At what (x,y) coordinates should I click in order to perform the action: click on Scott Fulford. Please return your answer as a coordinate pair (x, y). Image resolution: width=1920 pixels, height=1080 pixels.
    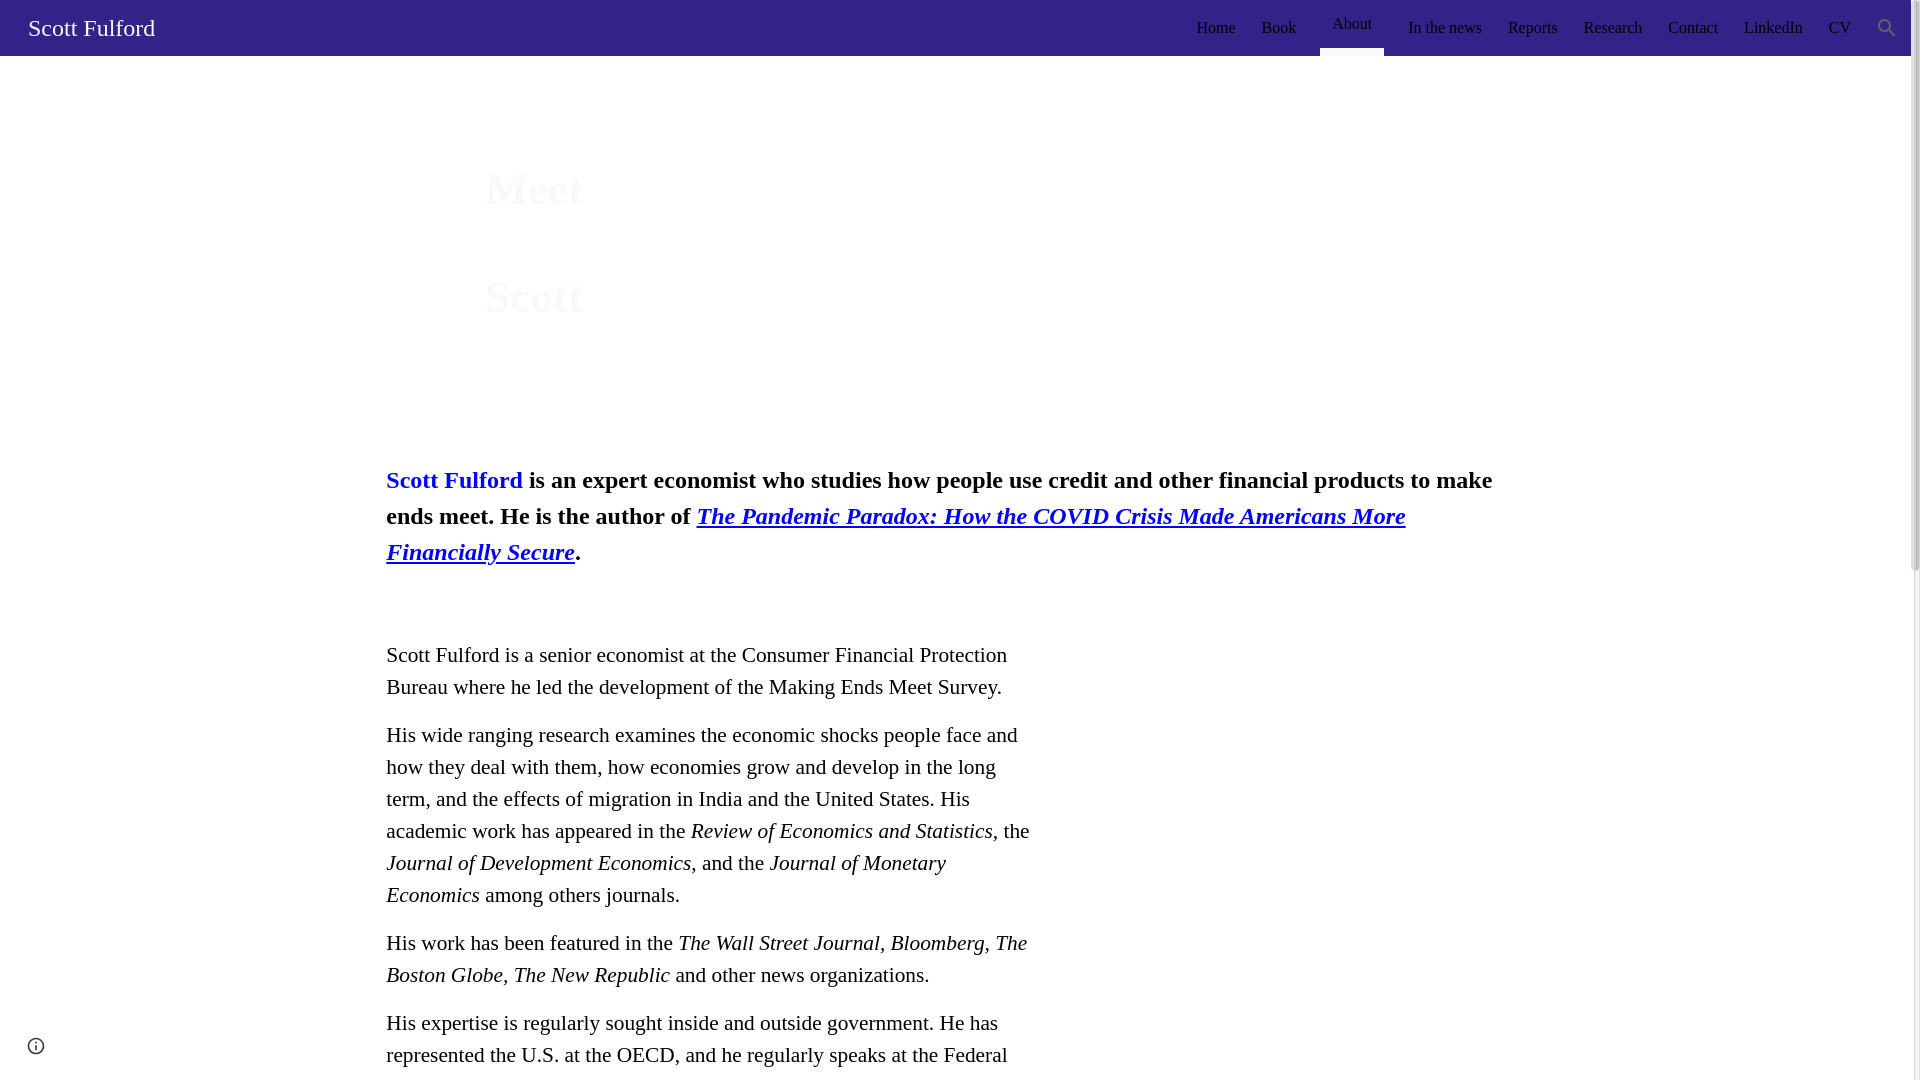
    Looking at the image, I should click on (91, 25).